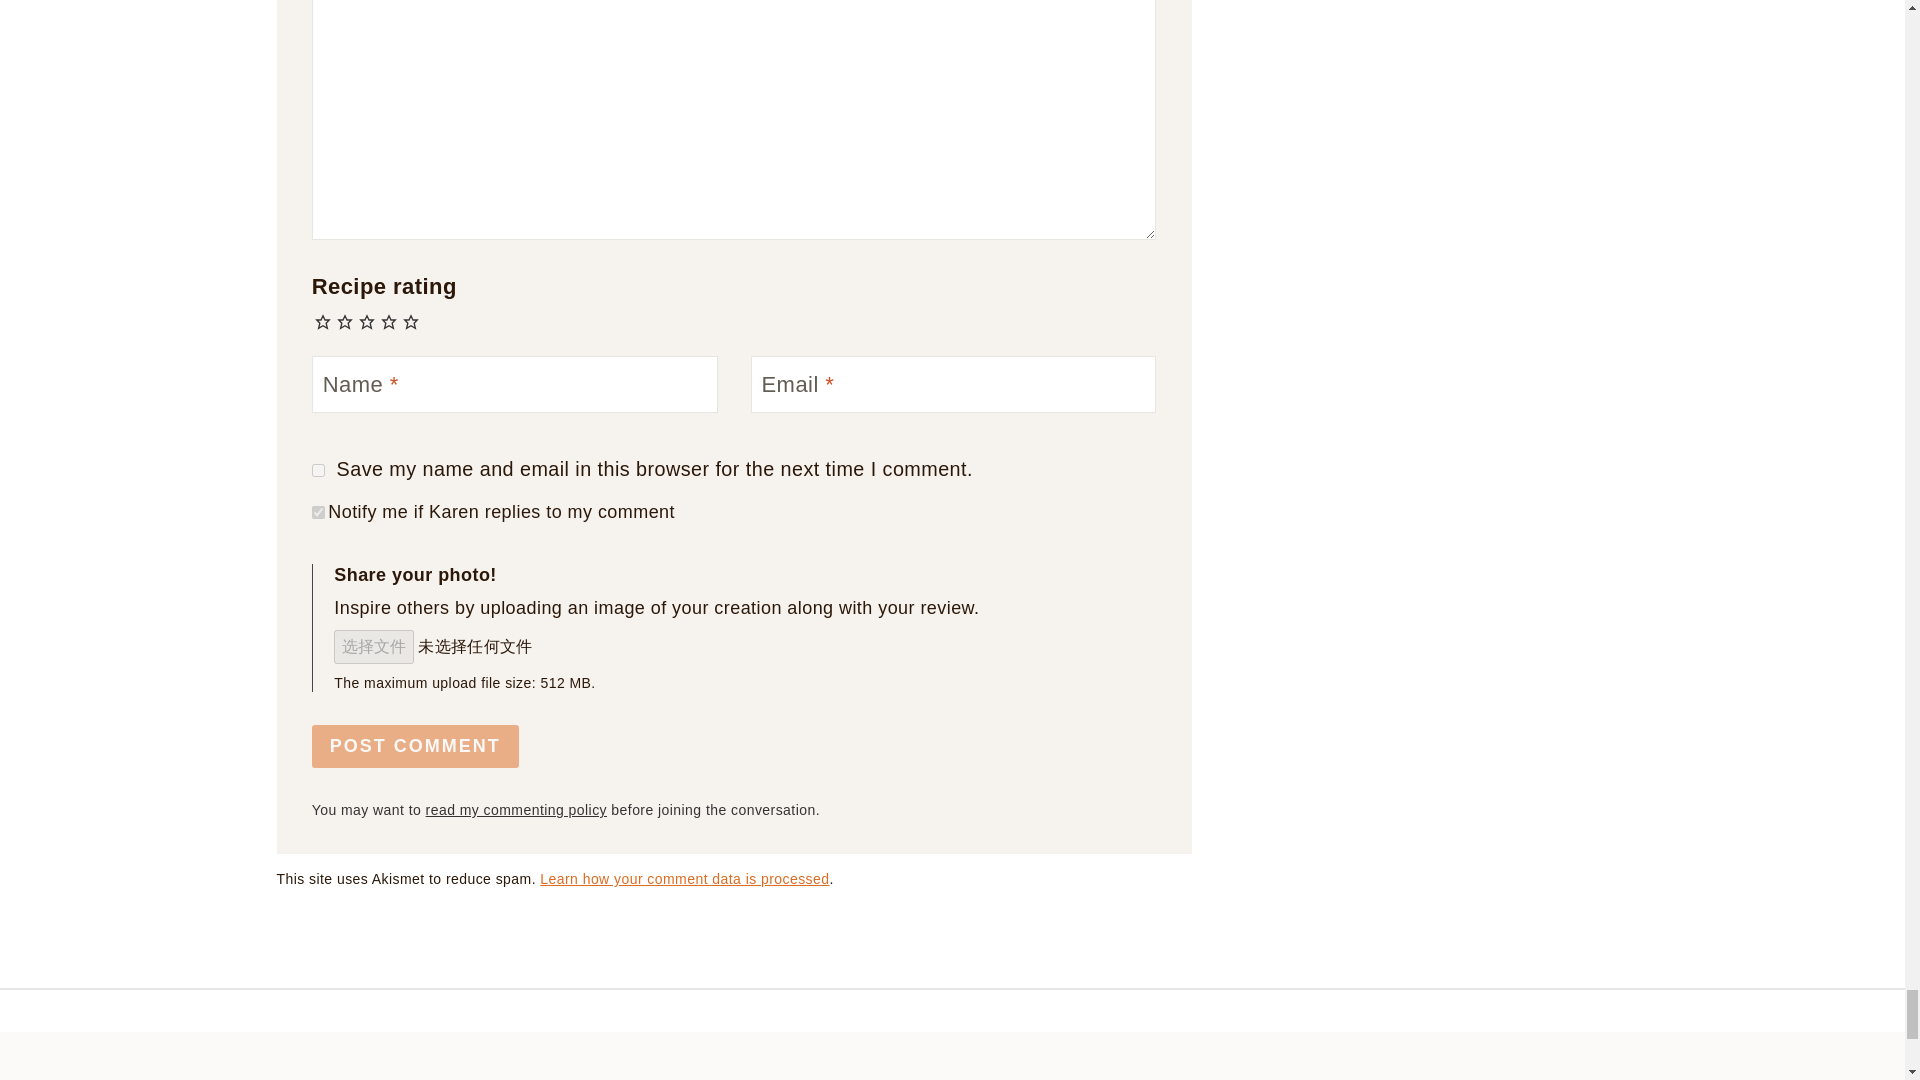 The image size is (1920, 1080). What do you see at coordinates (414, 746) in the screenshot?
I see `Post Comment` at bounding box center [414, 746].